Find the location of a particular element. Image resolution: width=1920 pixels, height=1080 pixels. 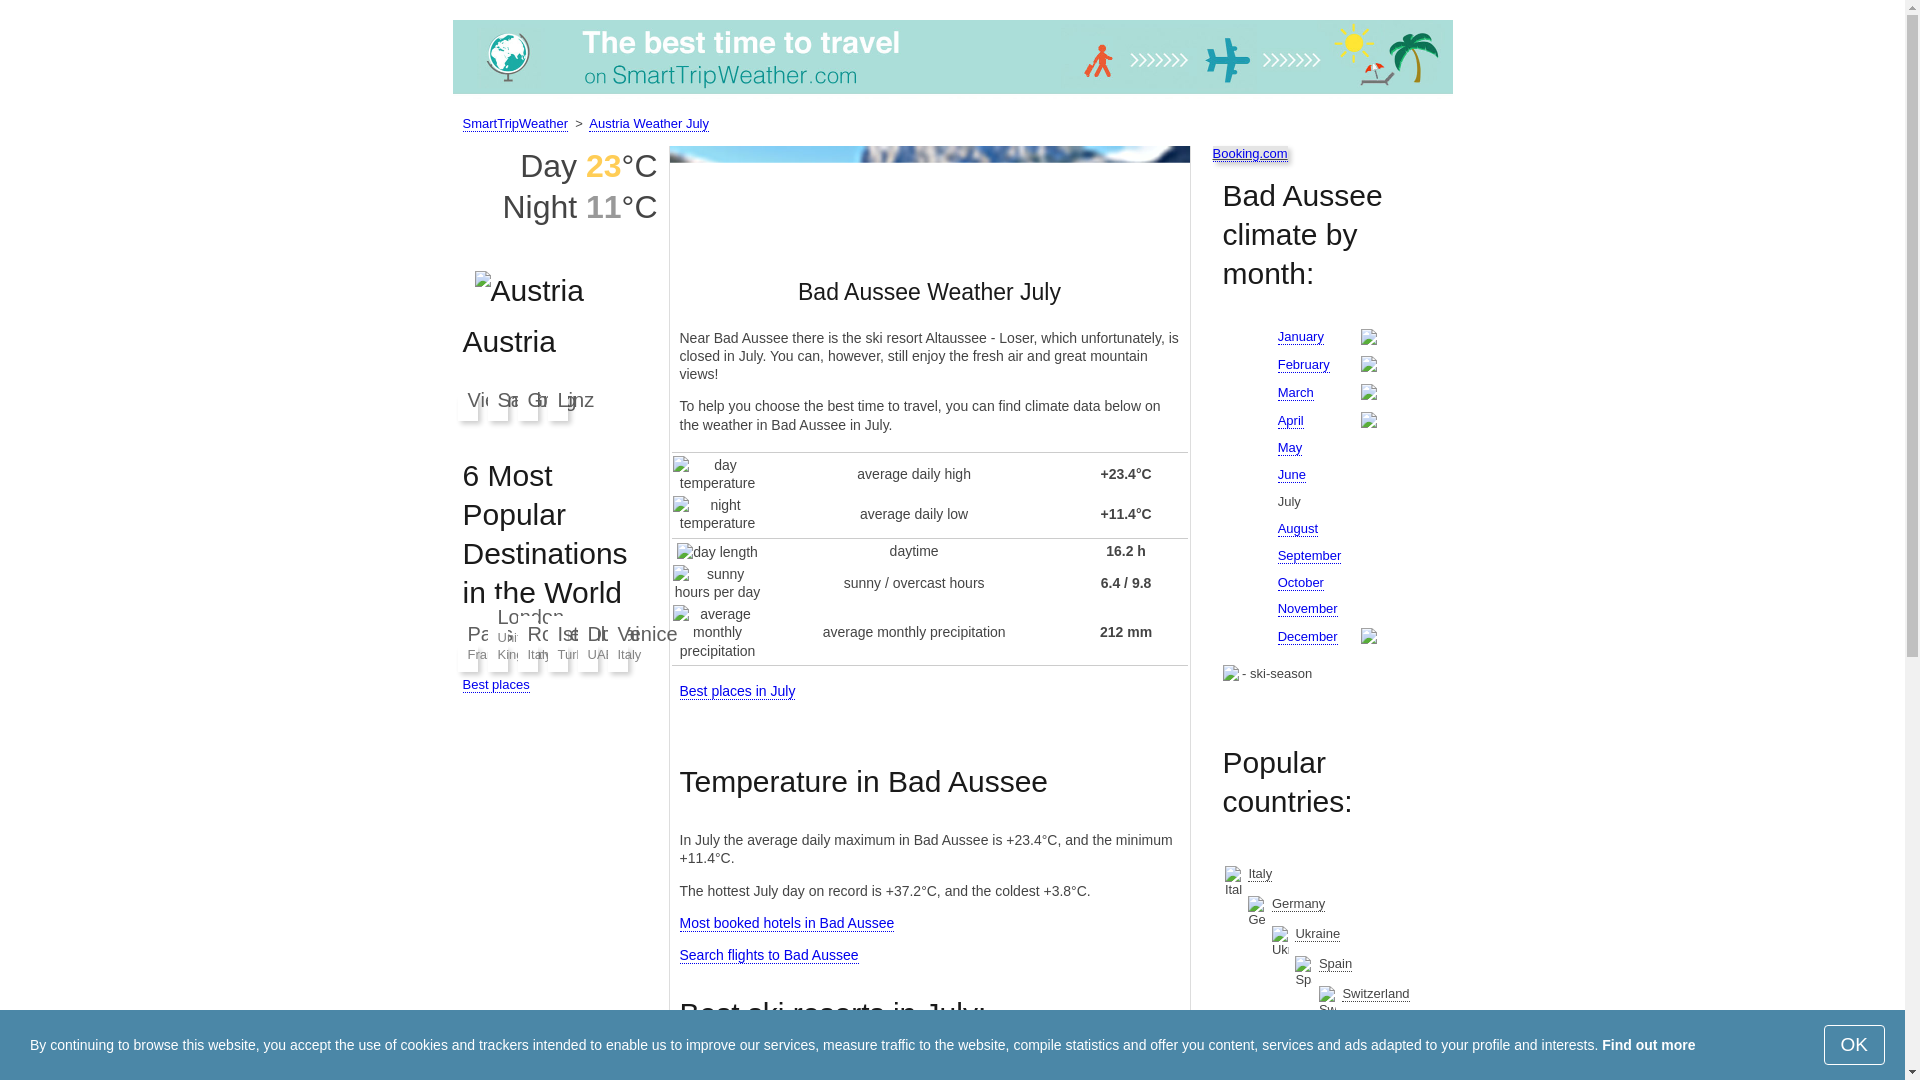

Ukraine is located at coordinates (1317, 933).